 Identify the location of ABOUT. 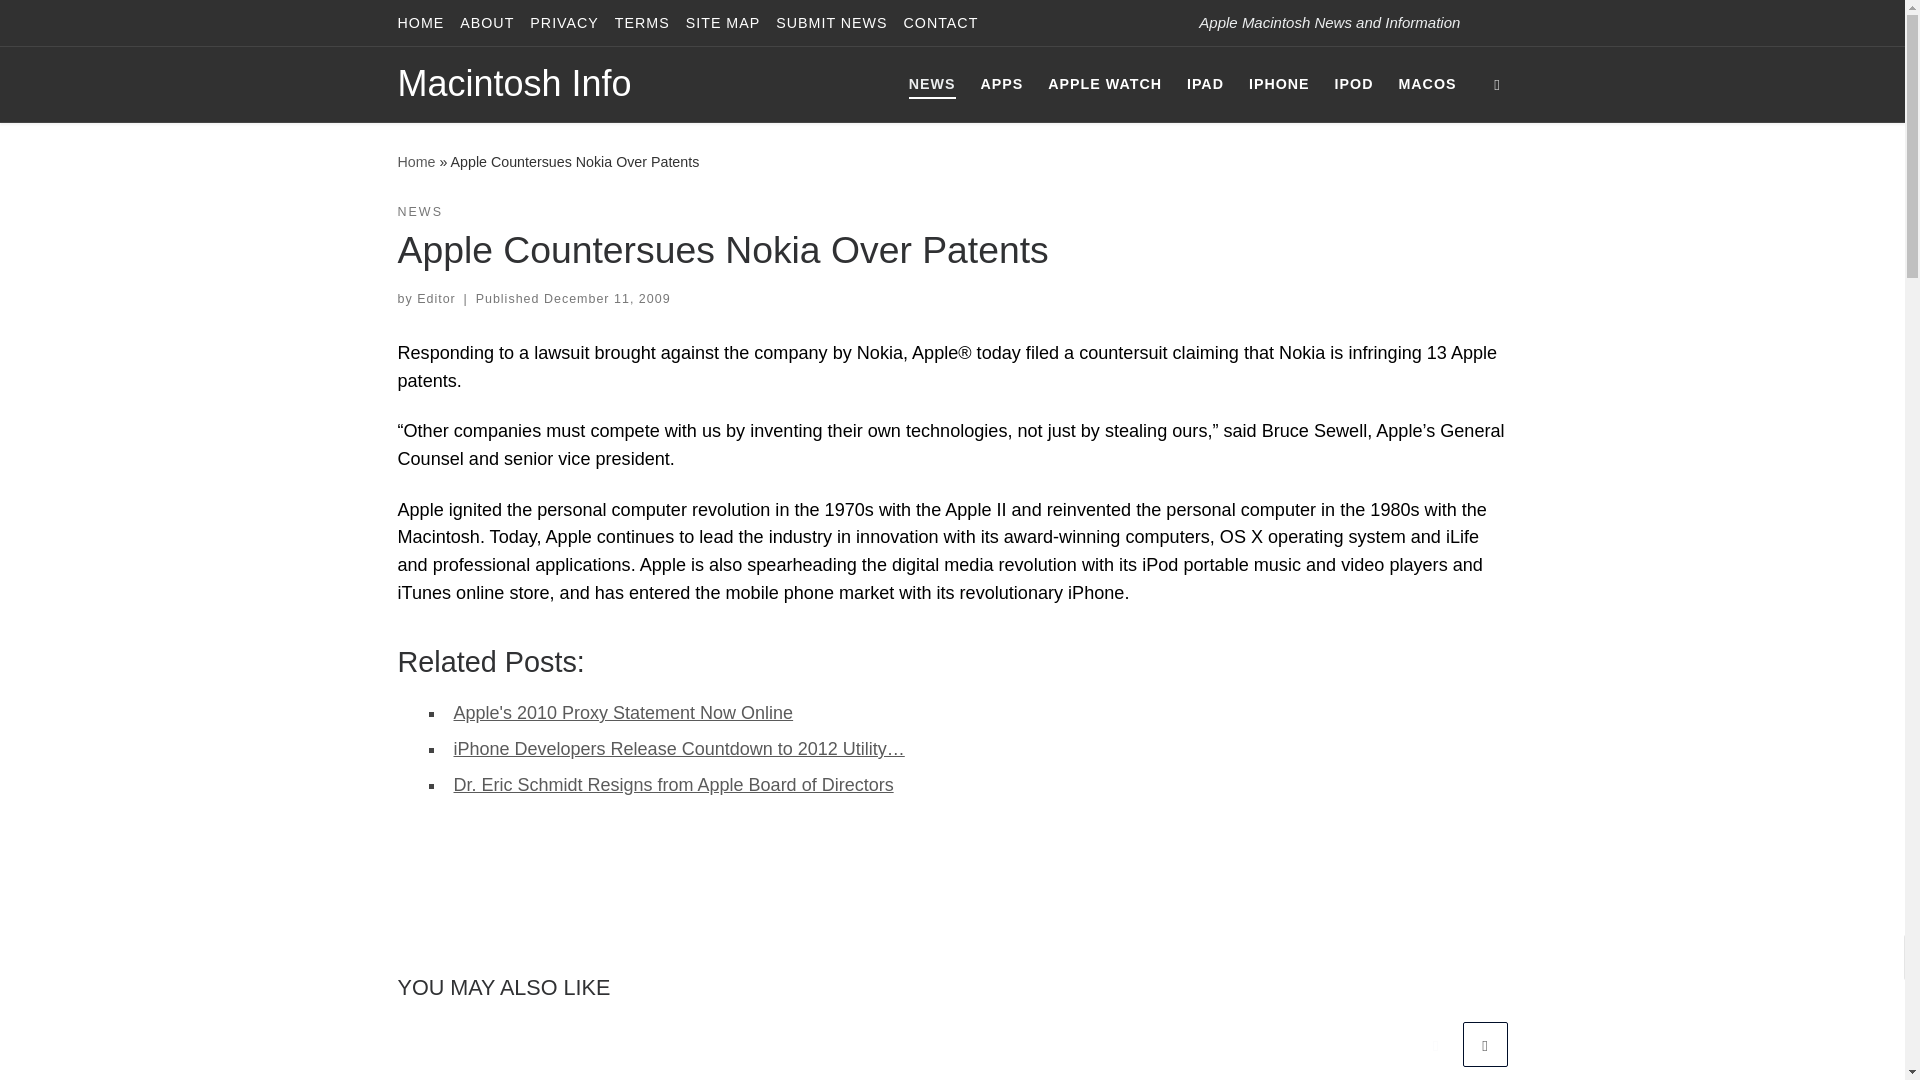
(487, 23).